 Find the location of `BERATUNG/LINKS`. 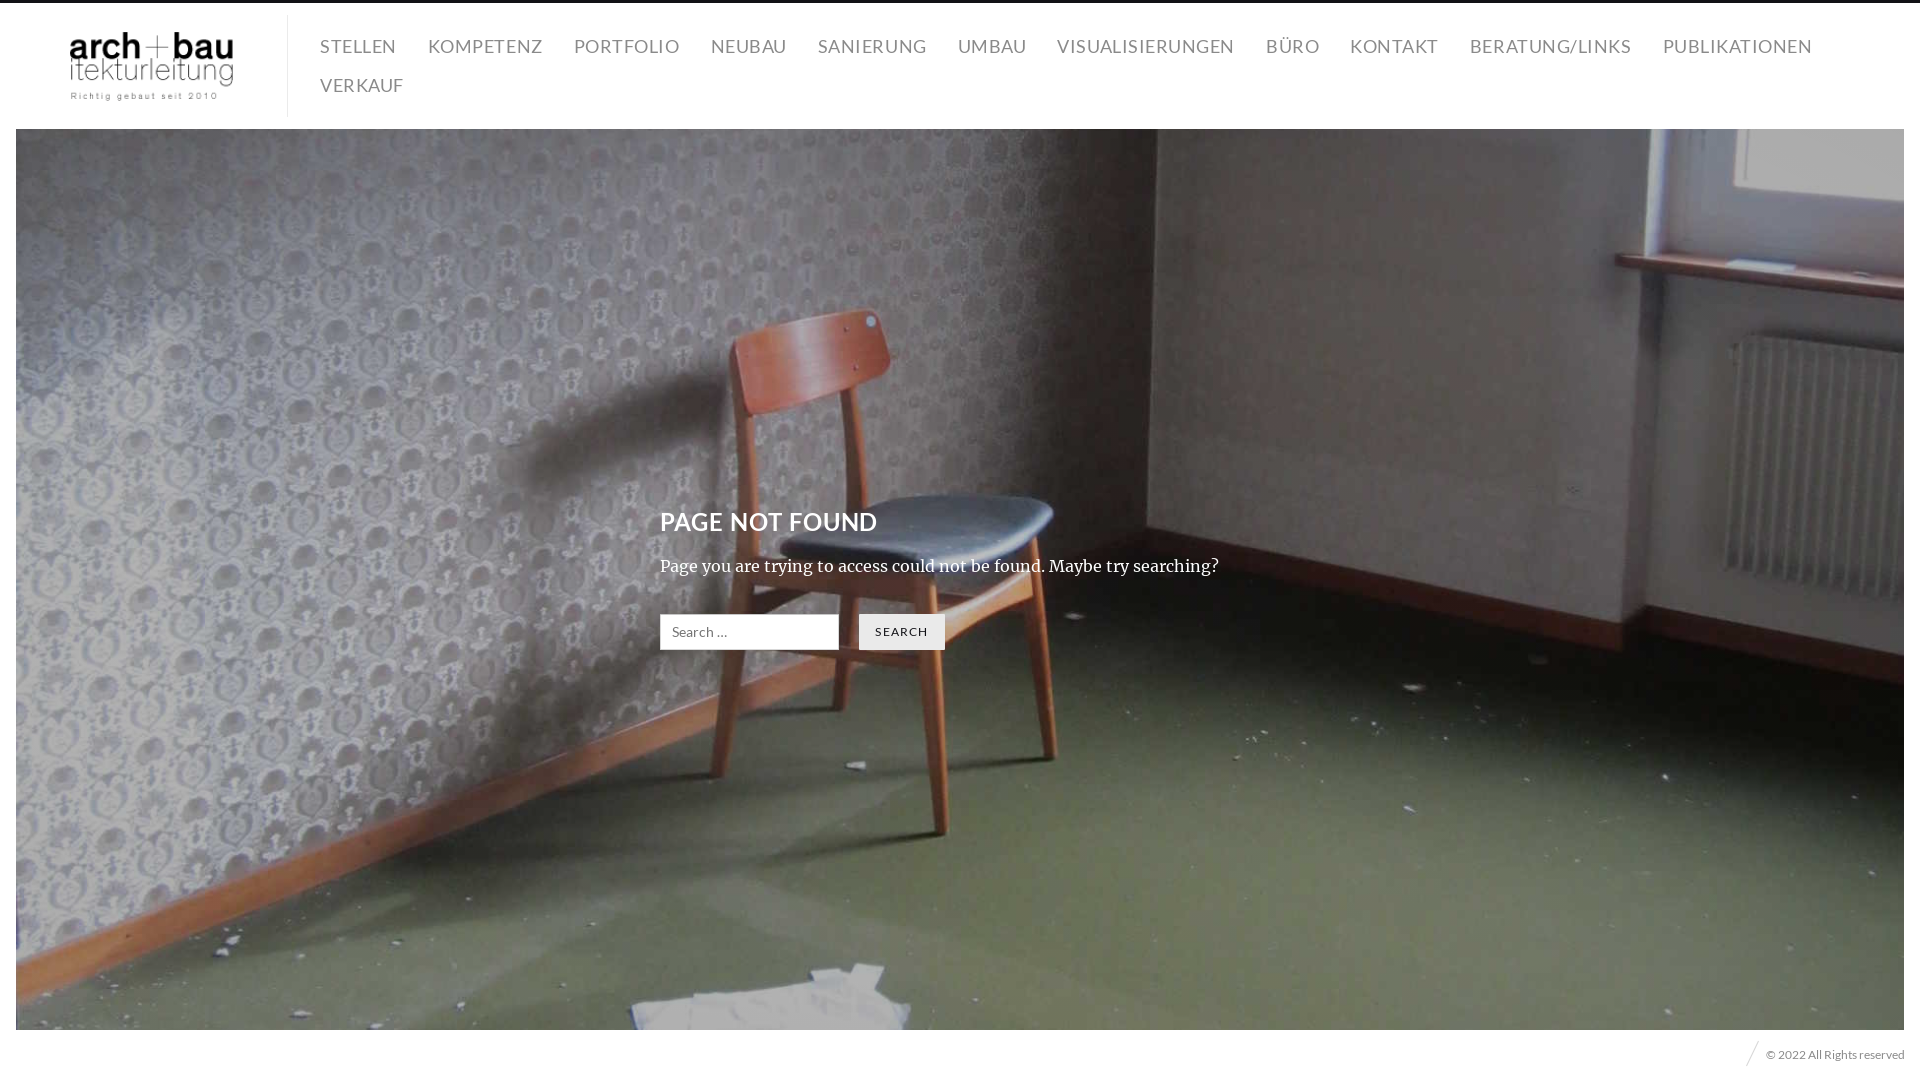

BERATUNG/LINKS is located at coordinates (1551, 46).